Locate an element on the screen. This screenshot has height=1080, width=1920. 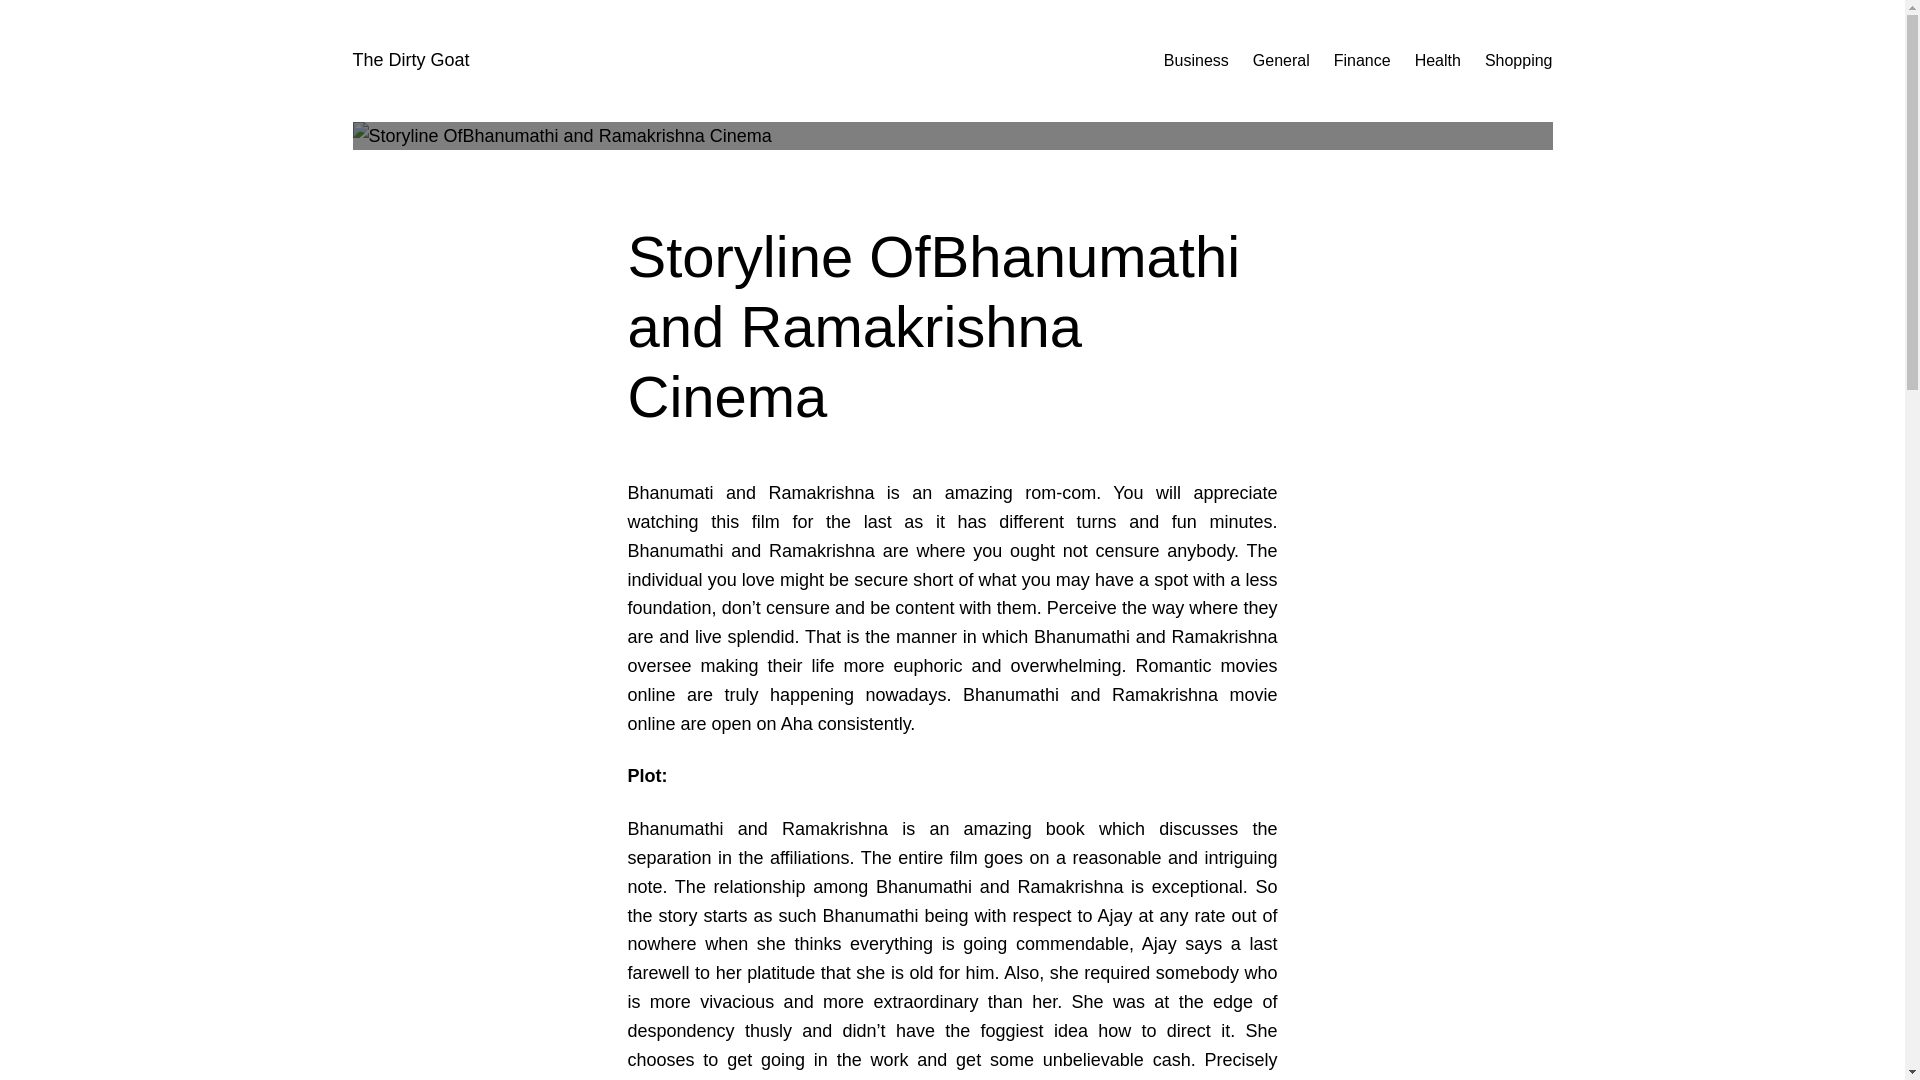
General is located at coordinates (1281, 60).